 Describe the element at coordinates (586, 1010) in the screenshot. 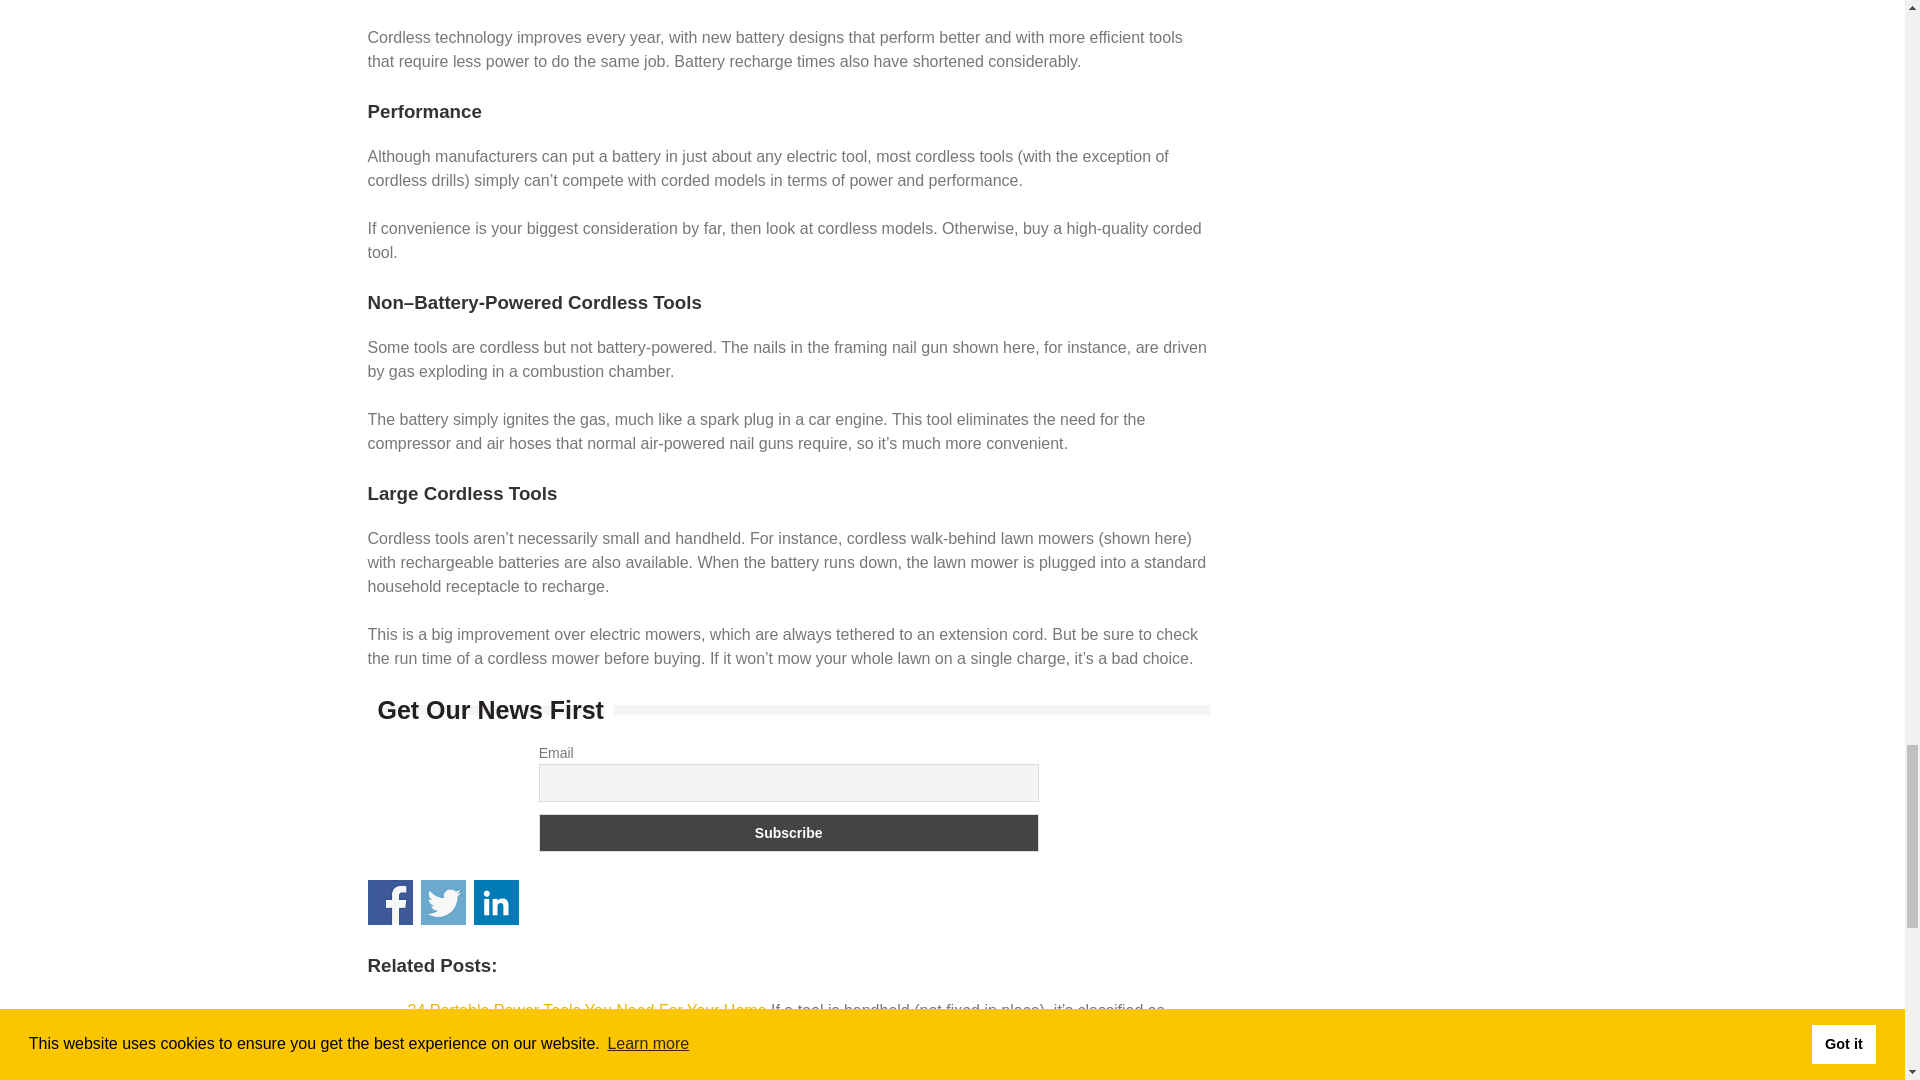

I see `24 Portable Power Tools You Need For Your Home` at that location.